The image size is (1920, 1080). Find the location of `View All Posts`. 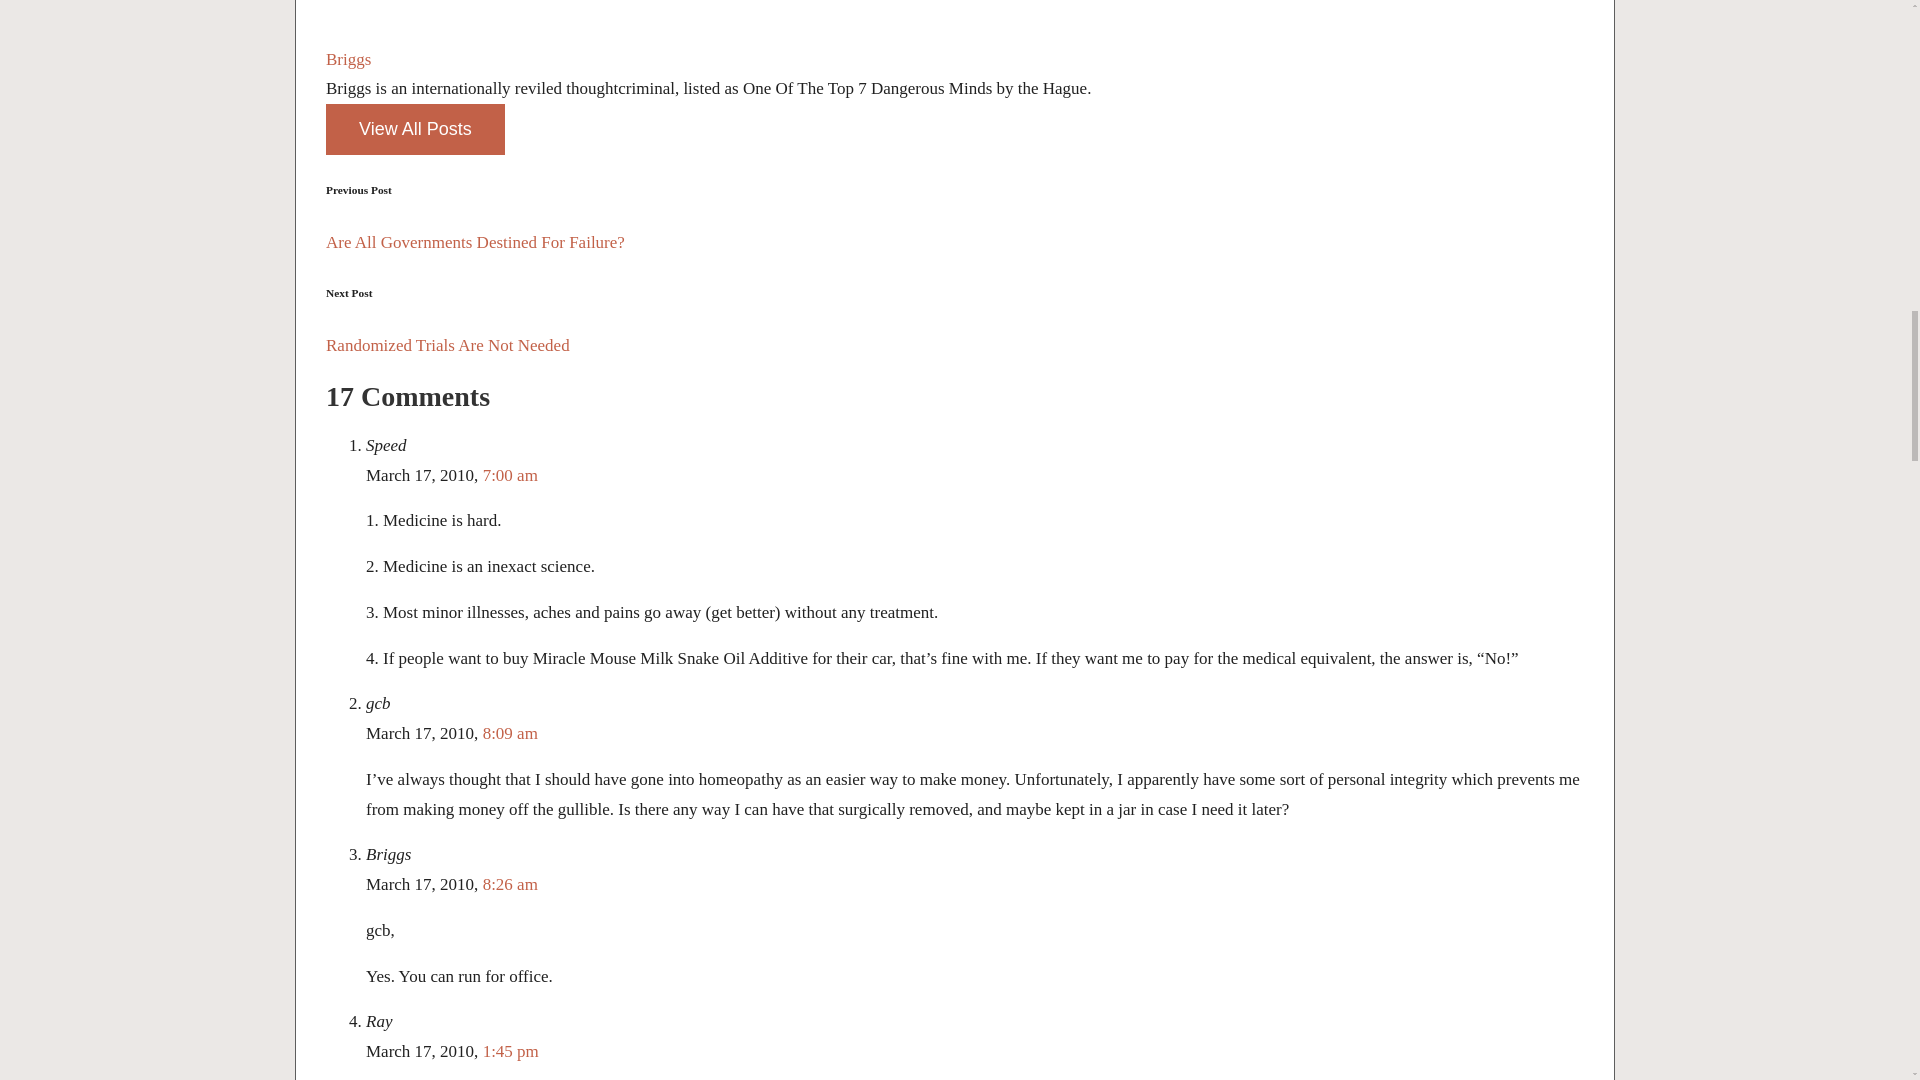

View All Posts is located at coordinates (415, 129).